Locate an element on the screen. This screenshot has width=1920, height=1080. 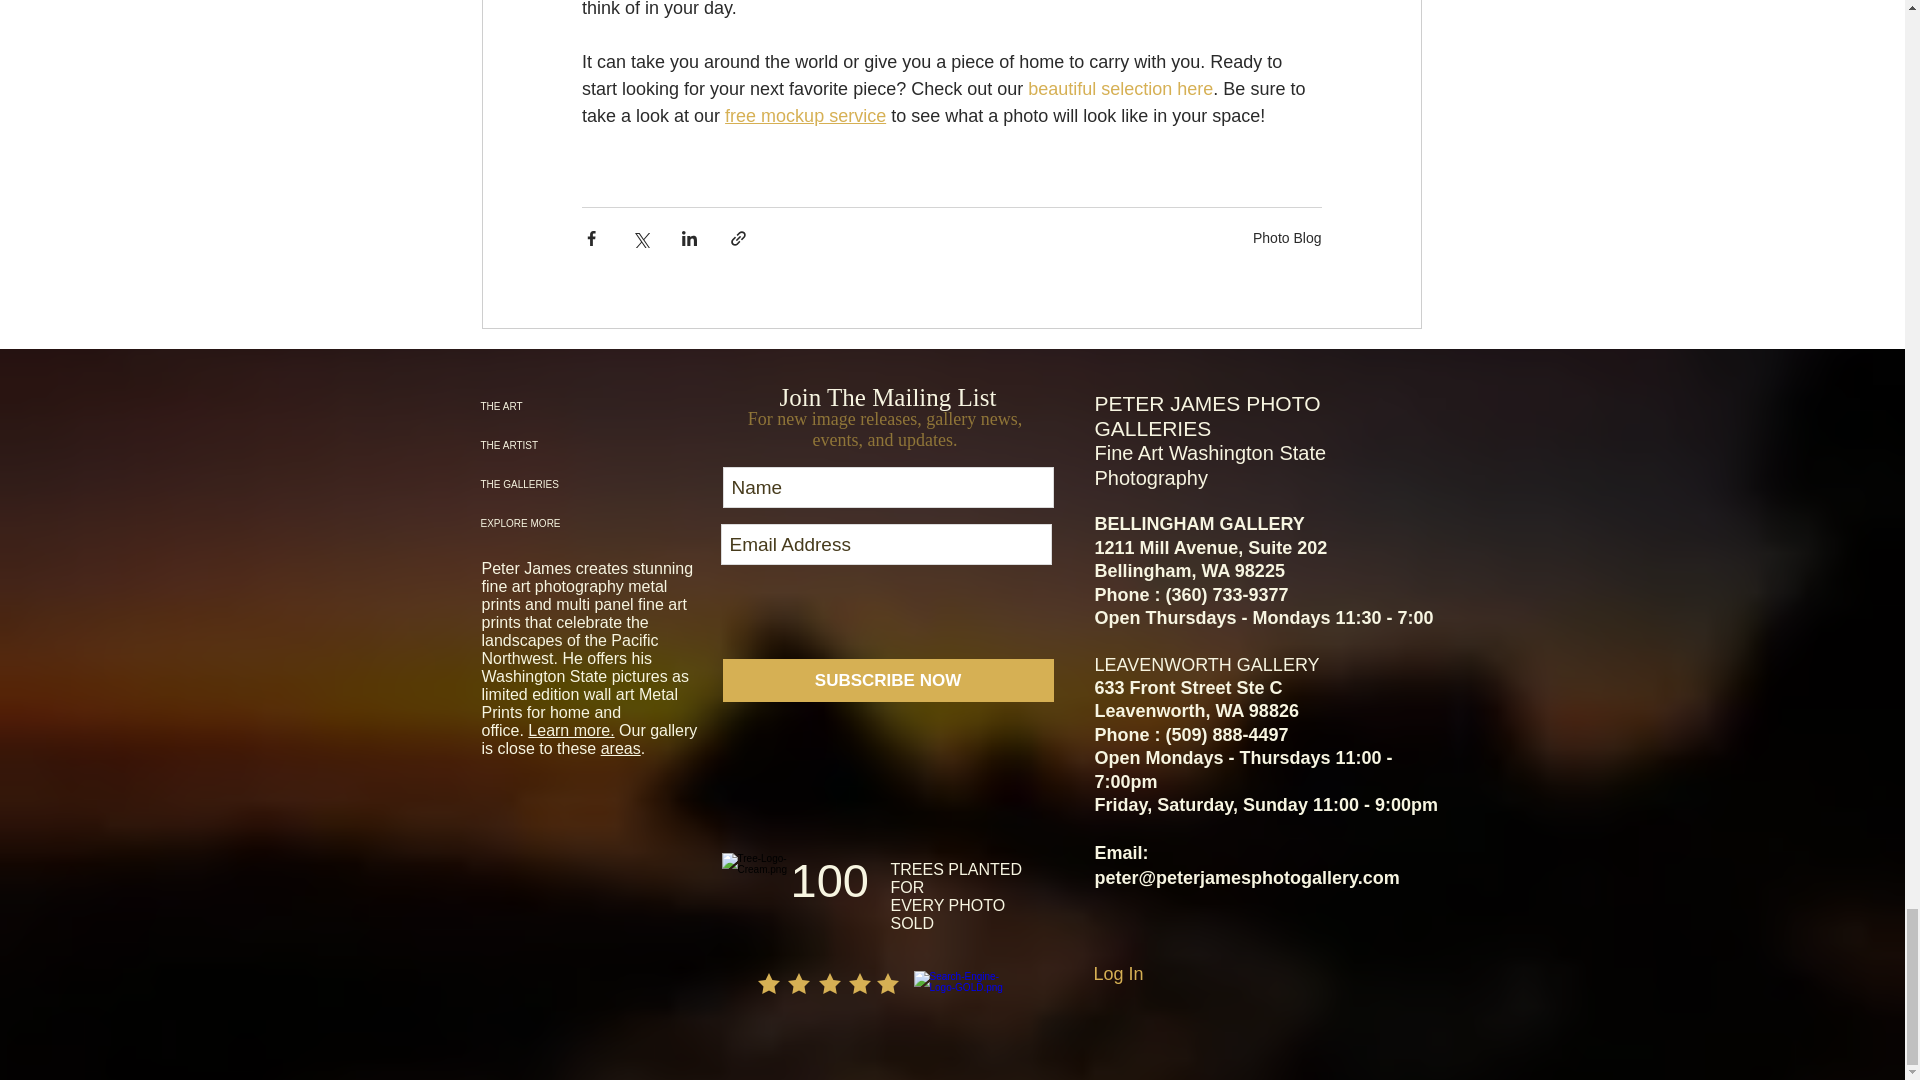
THE ART is located at coordinates (582, 406).